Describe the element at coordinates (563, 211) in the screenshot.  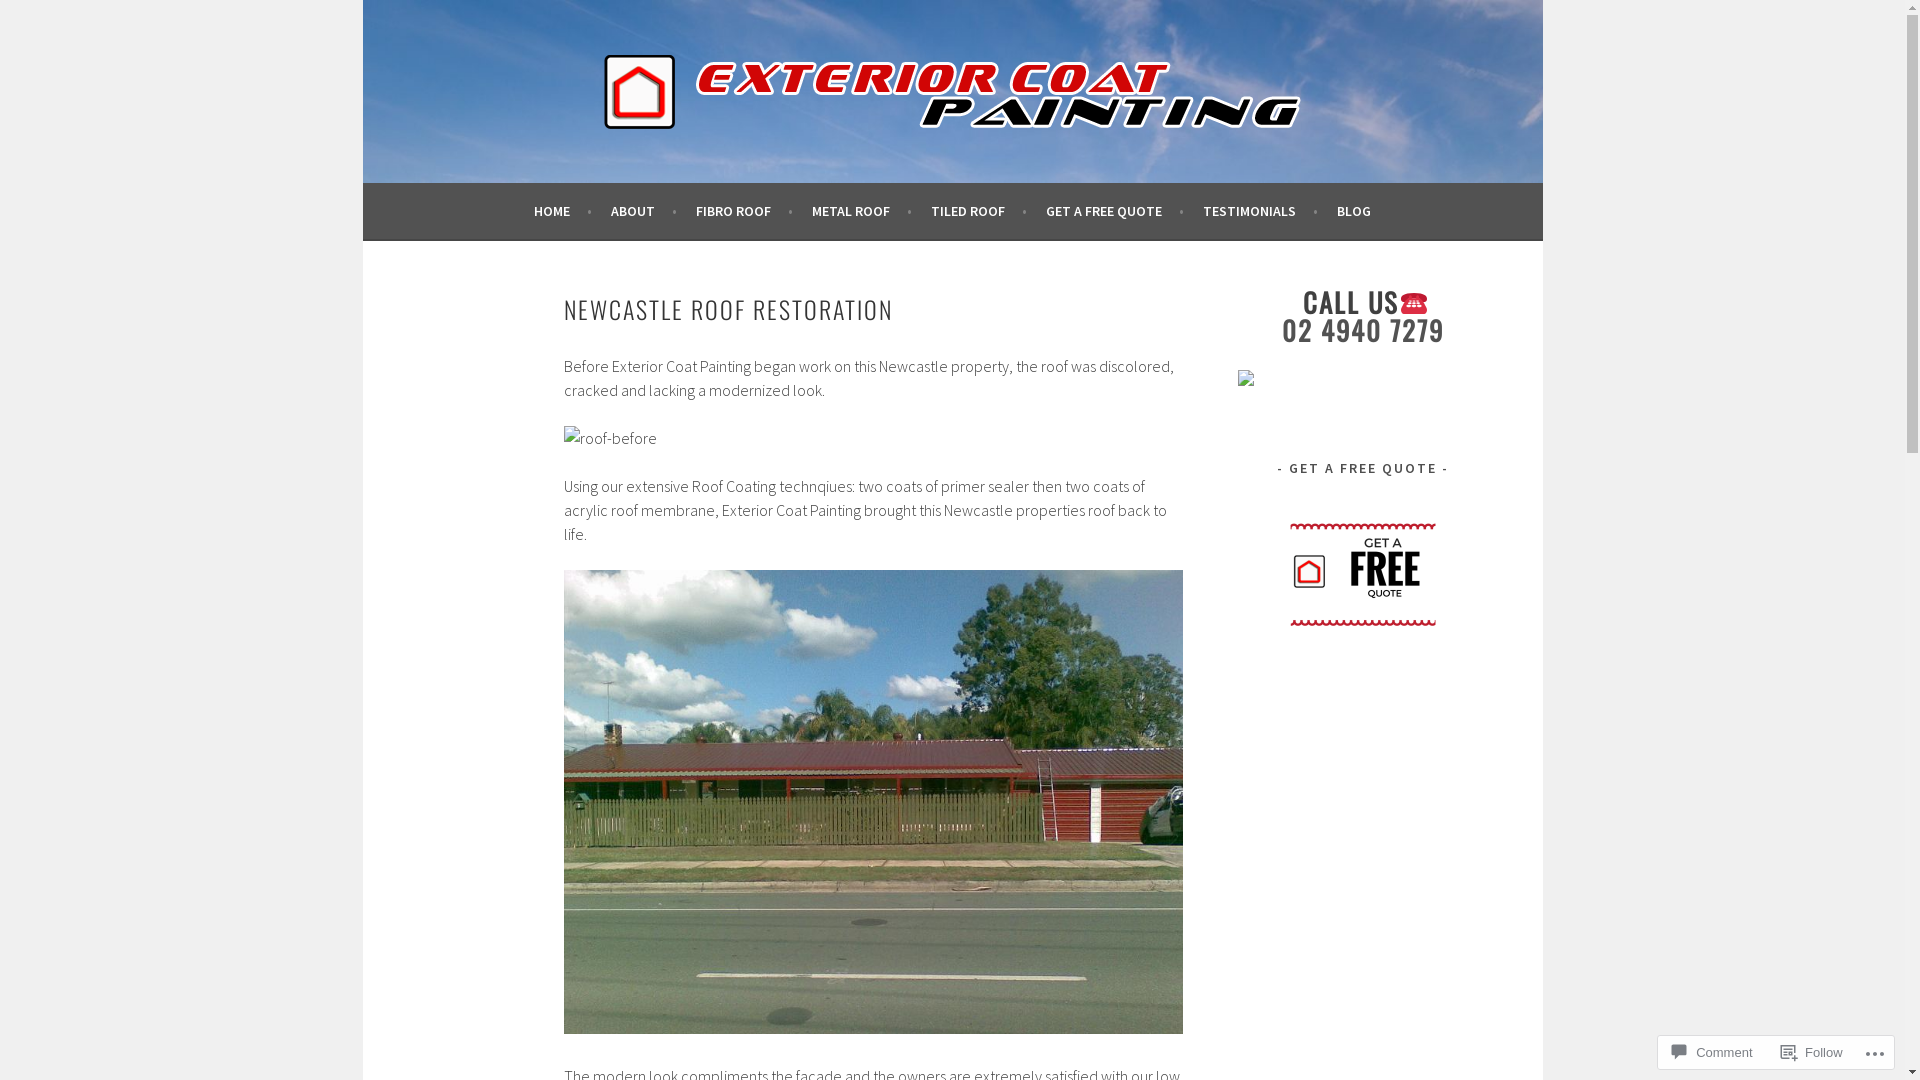
I see `HOME` at that location.